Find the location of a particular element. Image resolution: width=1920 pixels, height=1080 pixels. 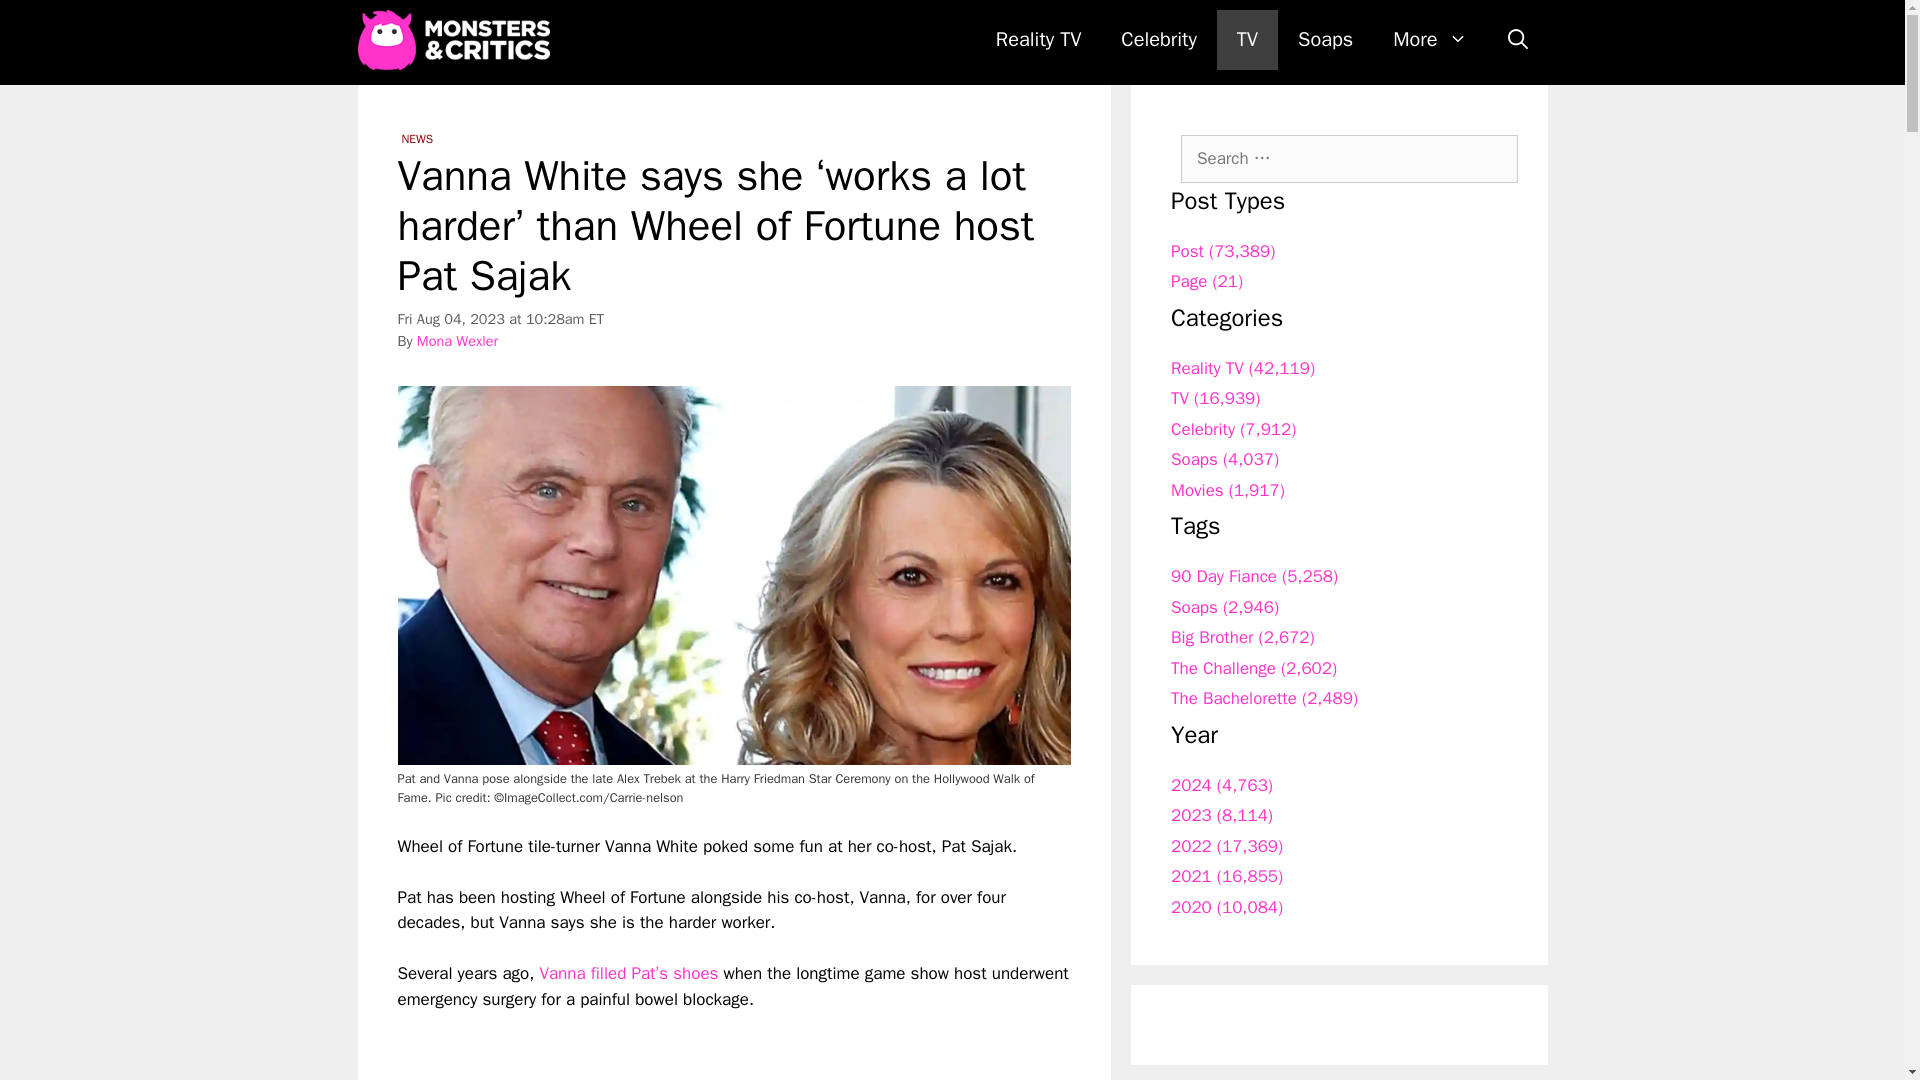

Reality TV is located at coordinates (1038, 40).